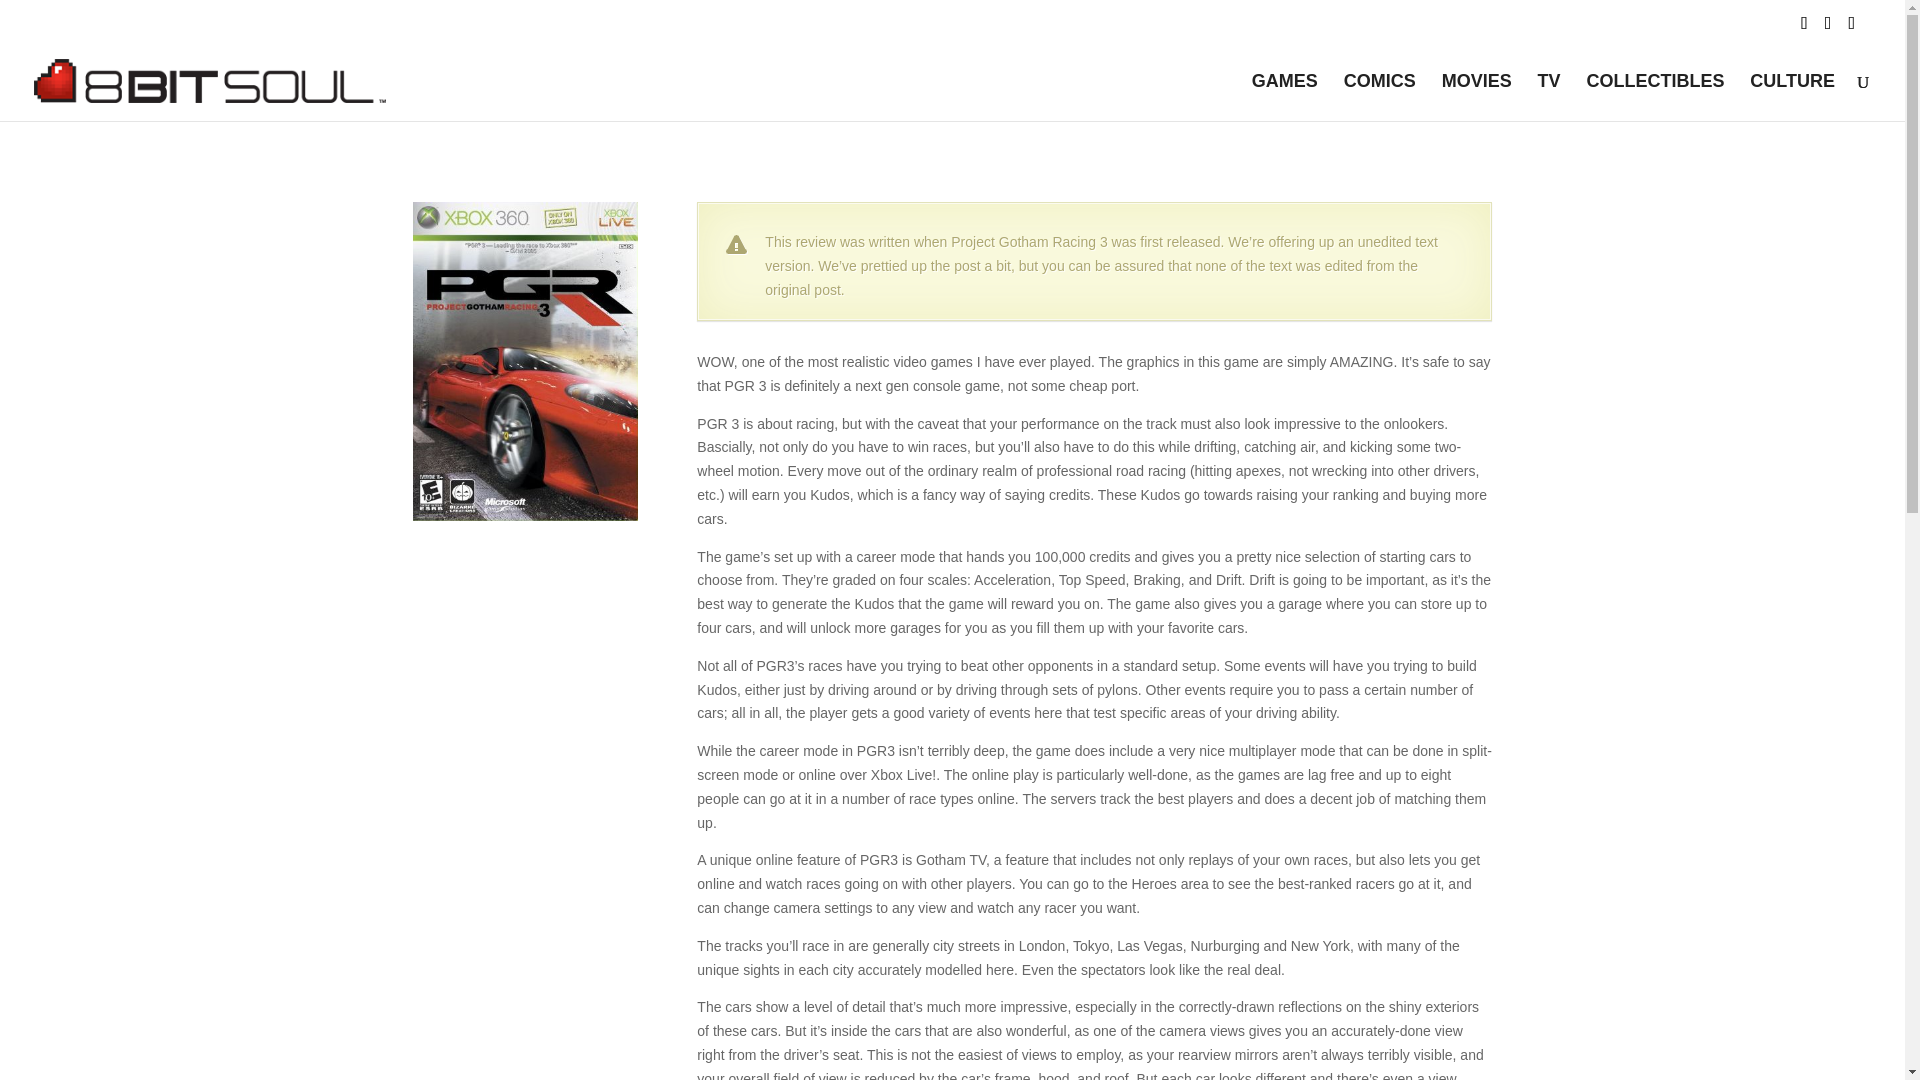 The image size is (1920, 1080). Describe the element at coordinates (1792, 97) in the screenshot. I see `CULTURE` at that location.